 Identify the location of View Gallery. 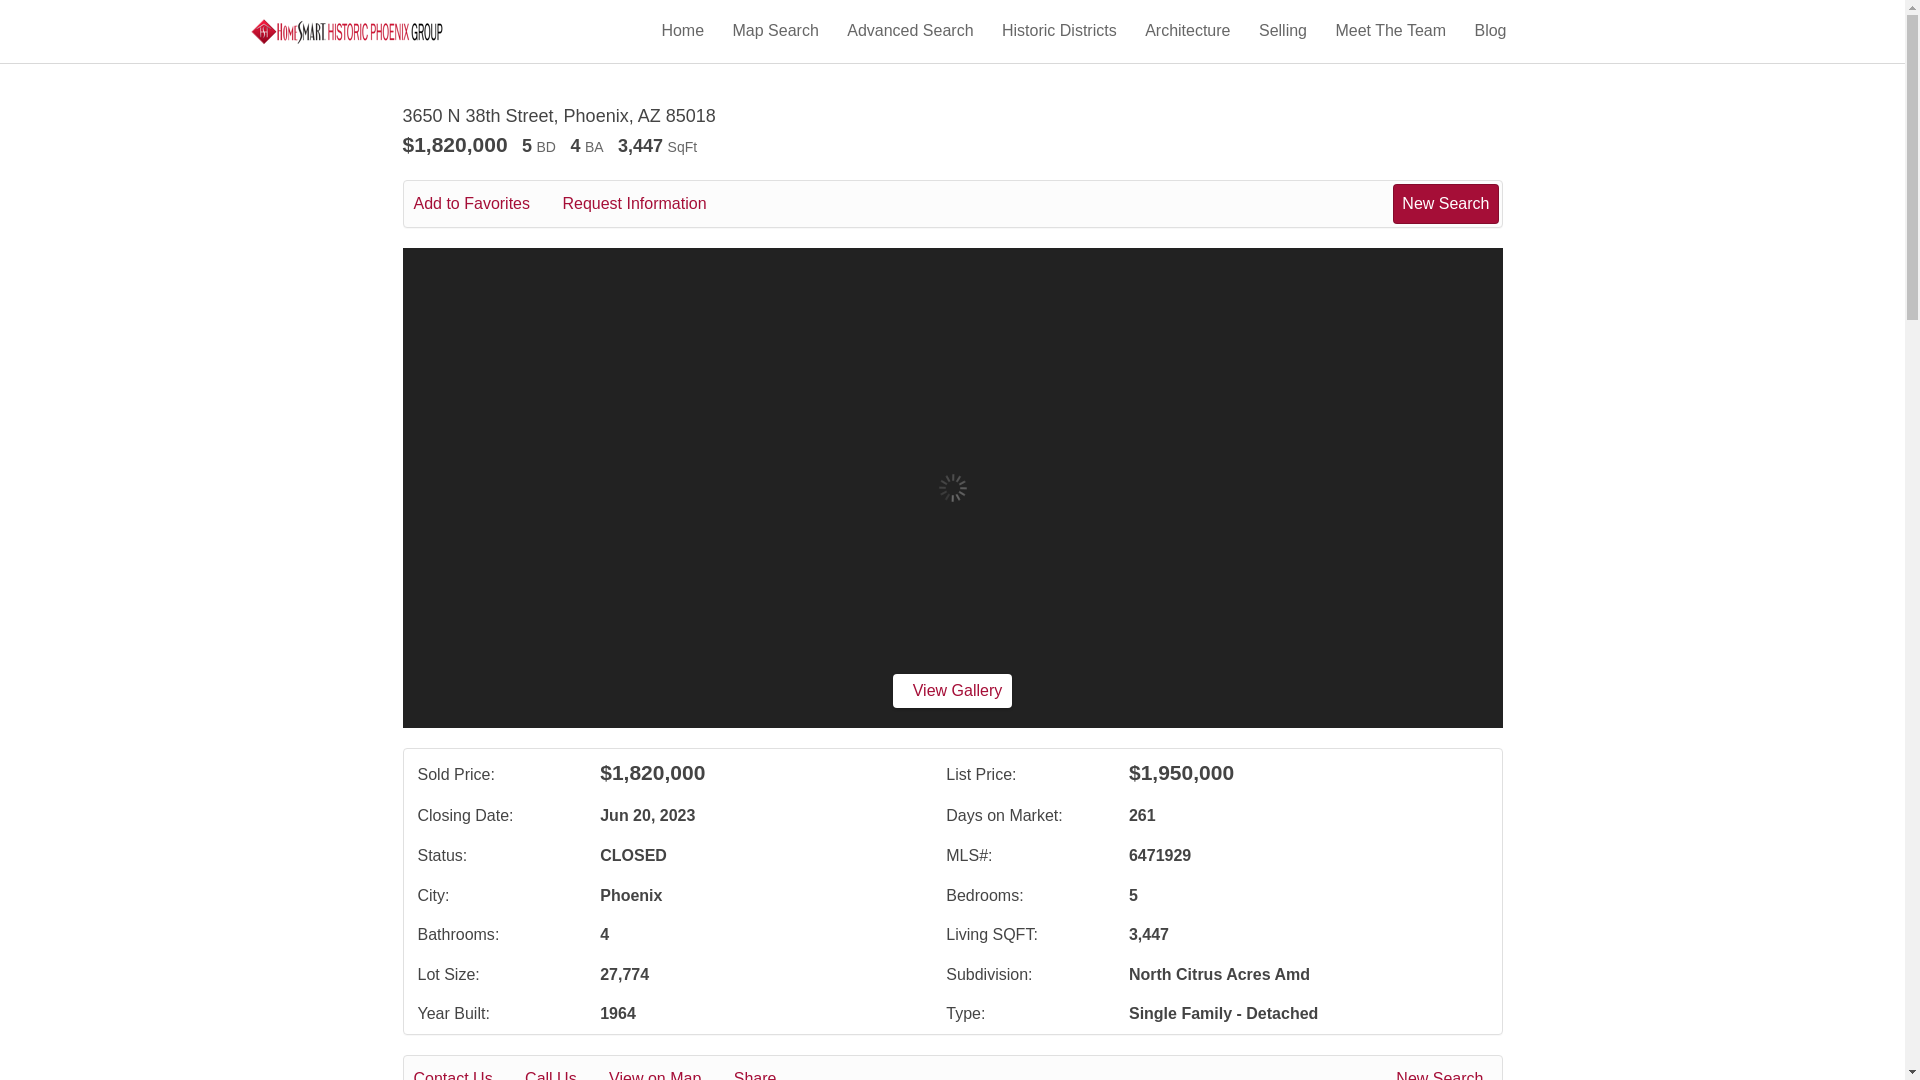
(952, 690).